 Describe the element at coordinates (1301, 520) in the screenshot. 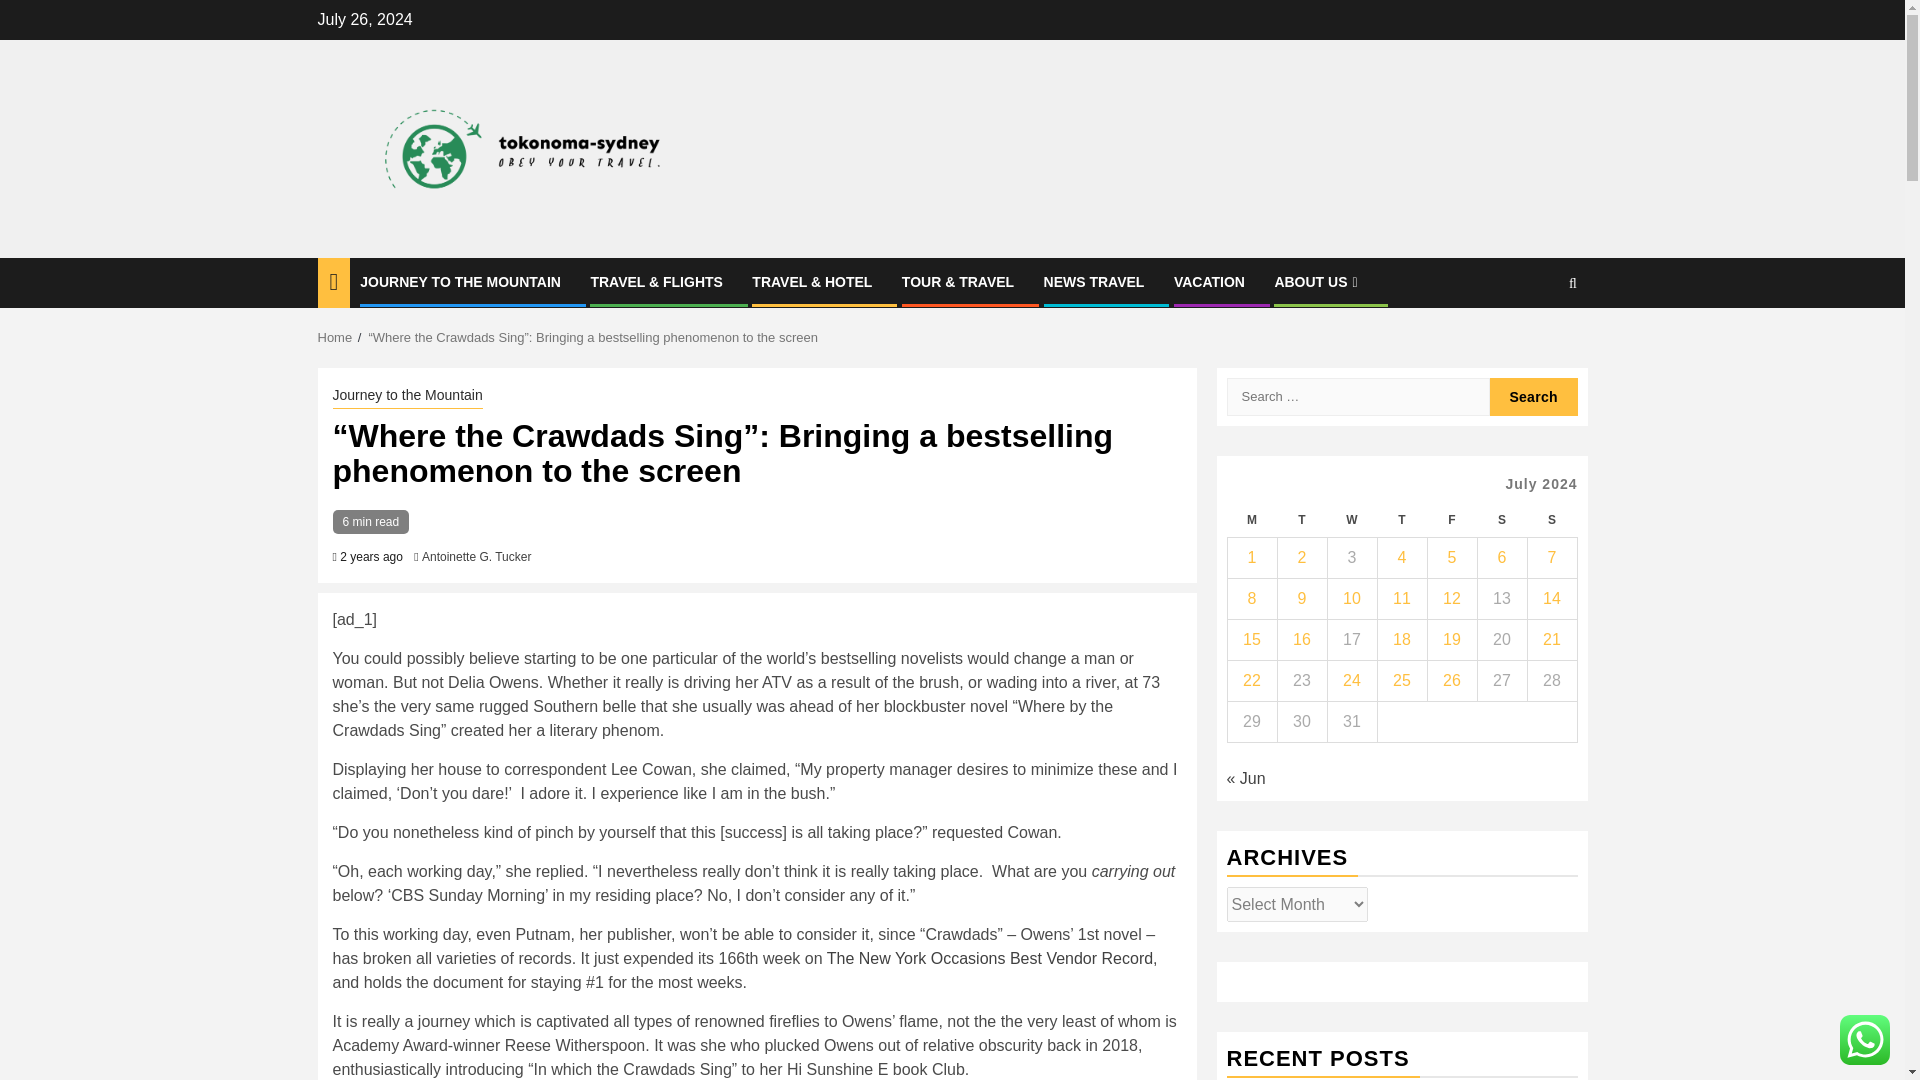

I see `Tuesday` at that location.